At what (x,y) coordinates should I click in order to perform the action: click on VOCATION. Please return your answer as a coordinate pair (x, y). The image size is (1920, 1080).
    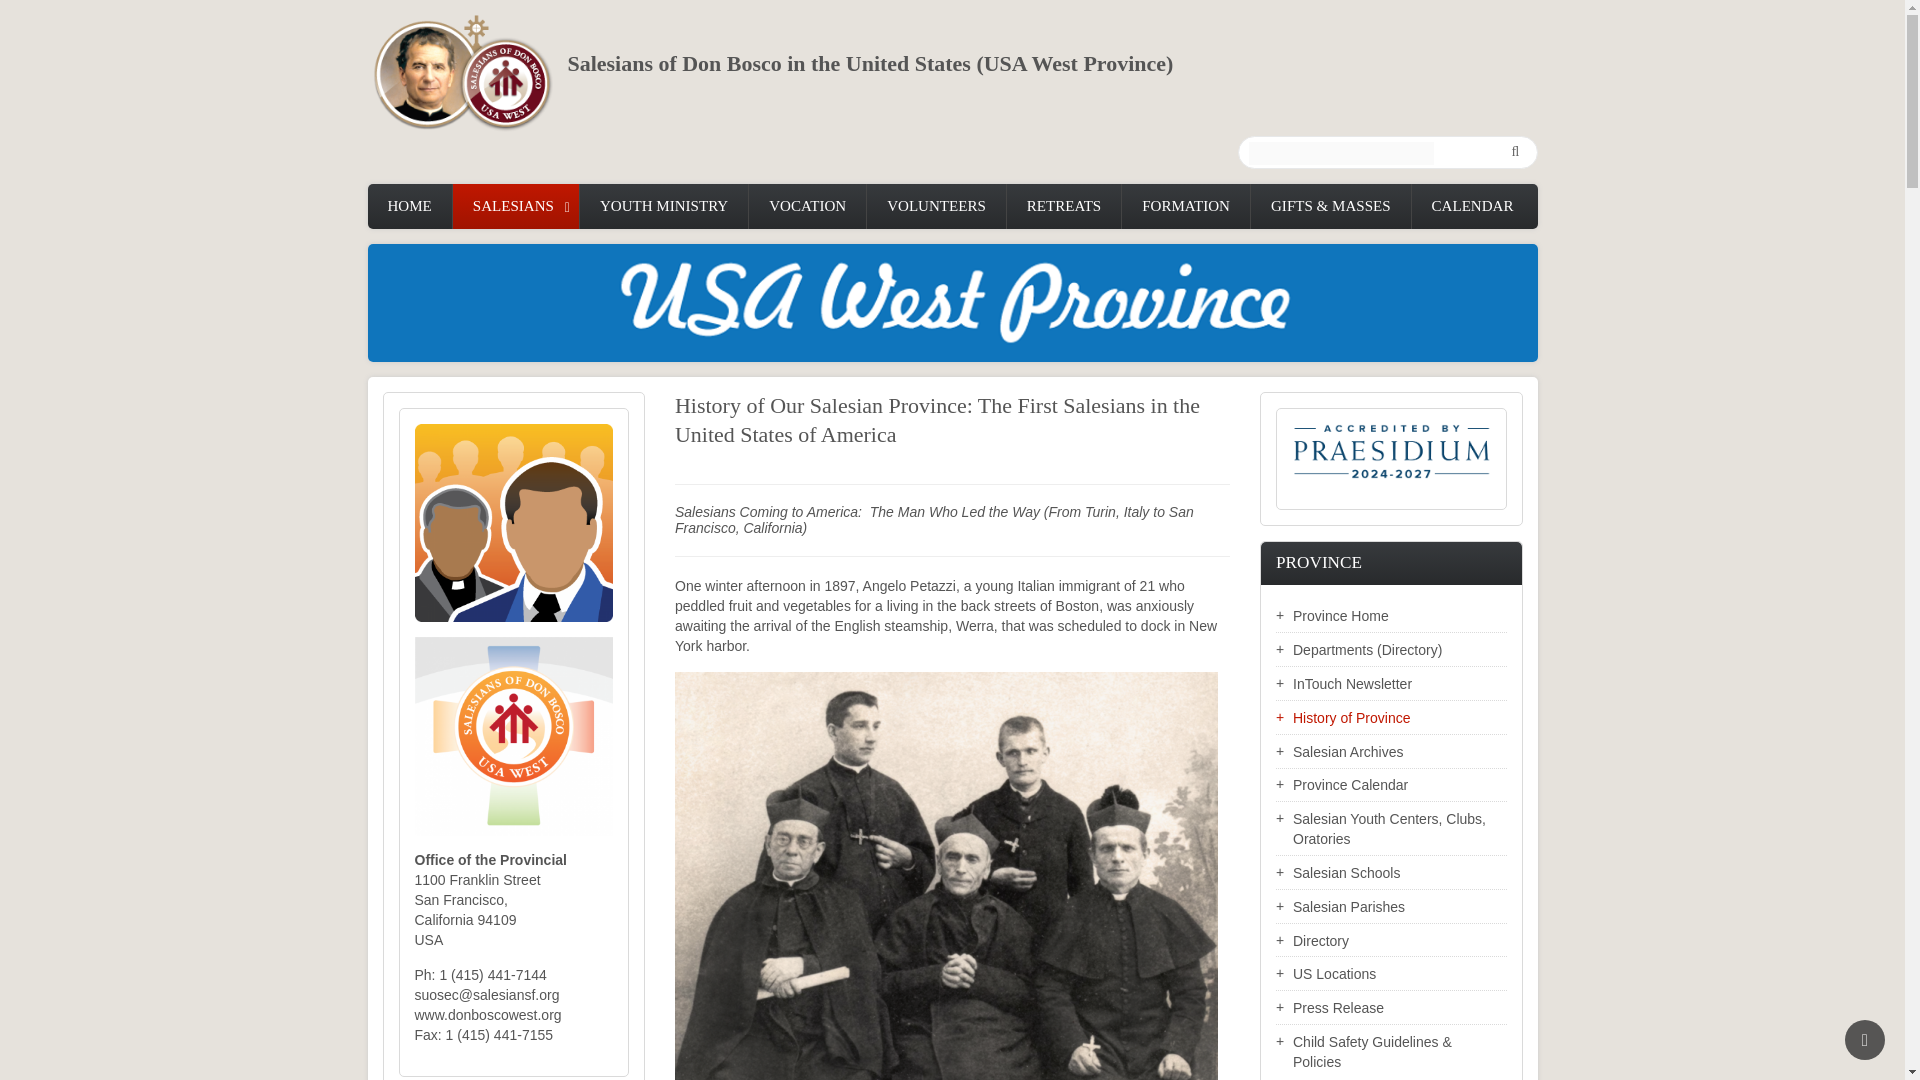
    Looking at the image, I should click on (806, 206).